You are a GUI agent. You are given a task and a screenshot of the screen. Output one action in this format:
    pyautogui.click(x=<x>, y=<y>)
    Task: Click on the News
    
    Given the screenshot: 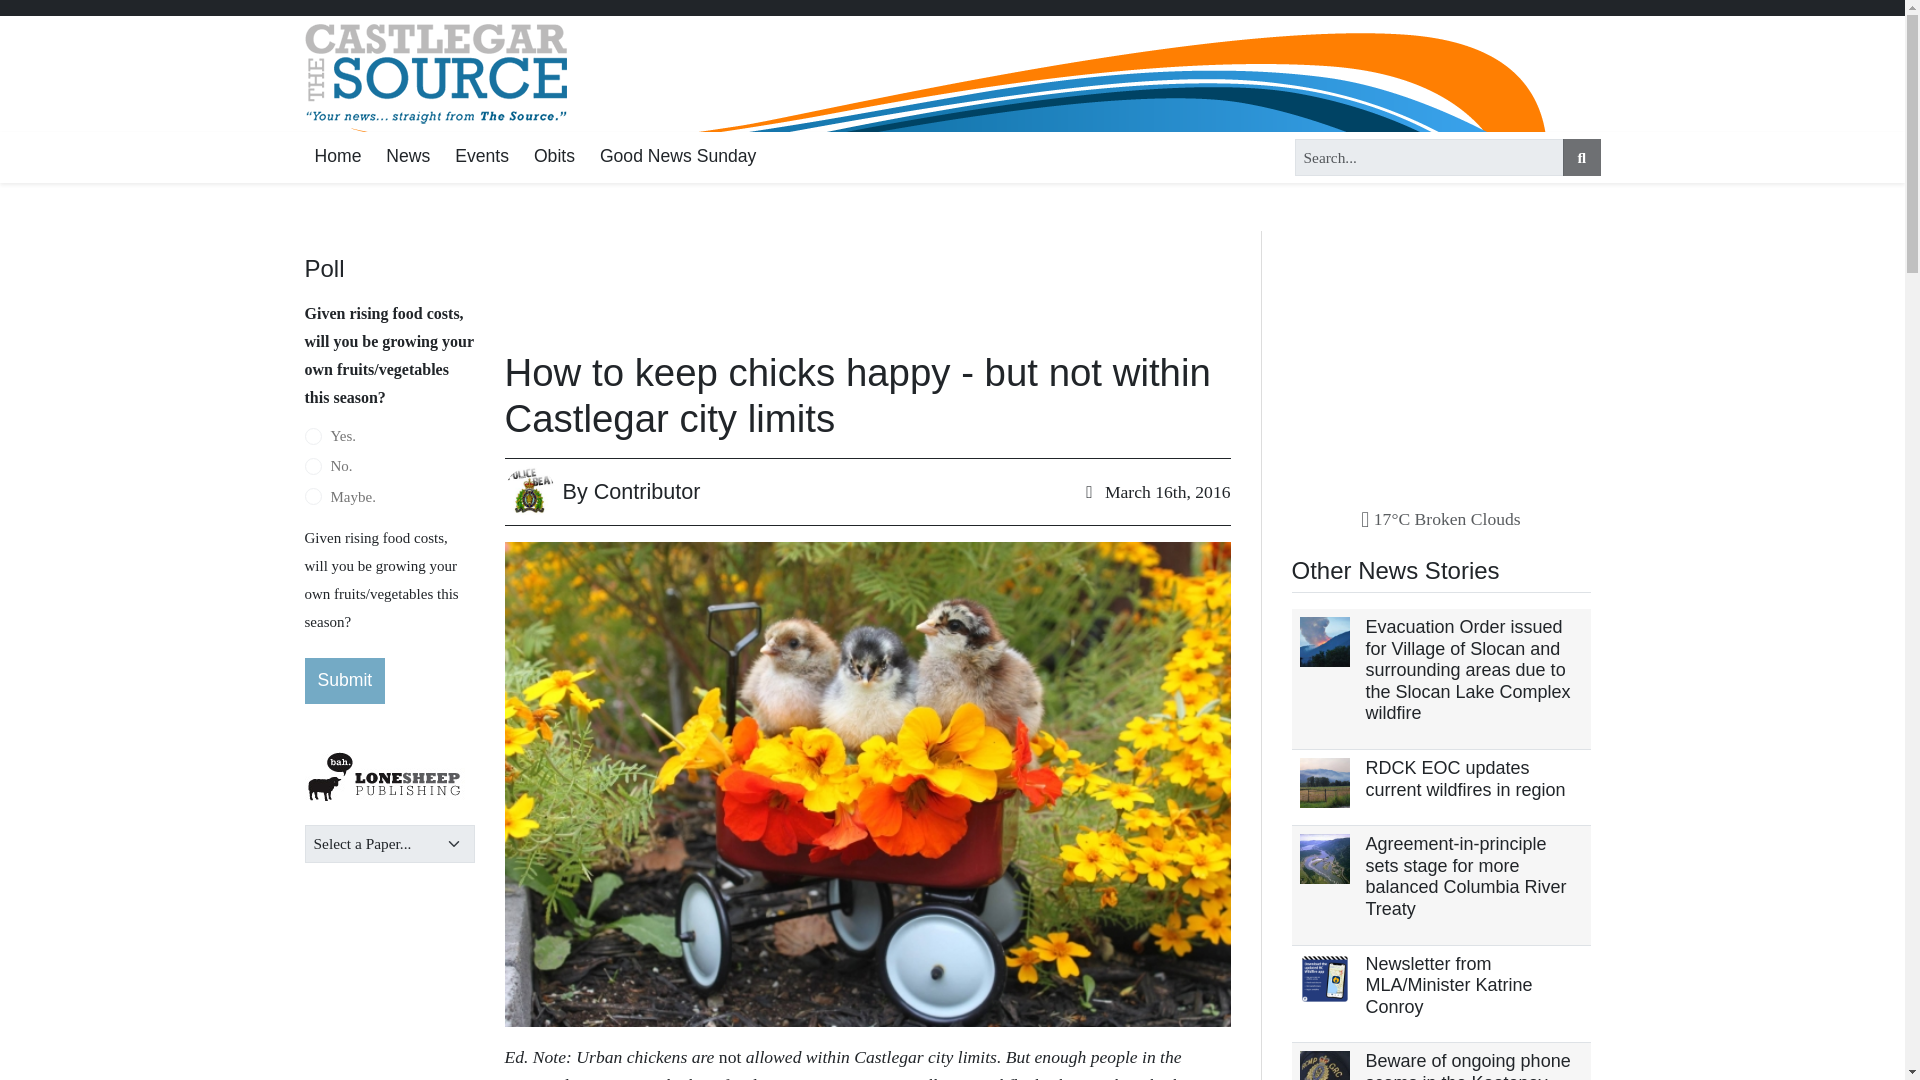 What is the action you would take?
    pyautogui.click(x=408, y=156)
    